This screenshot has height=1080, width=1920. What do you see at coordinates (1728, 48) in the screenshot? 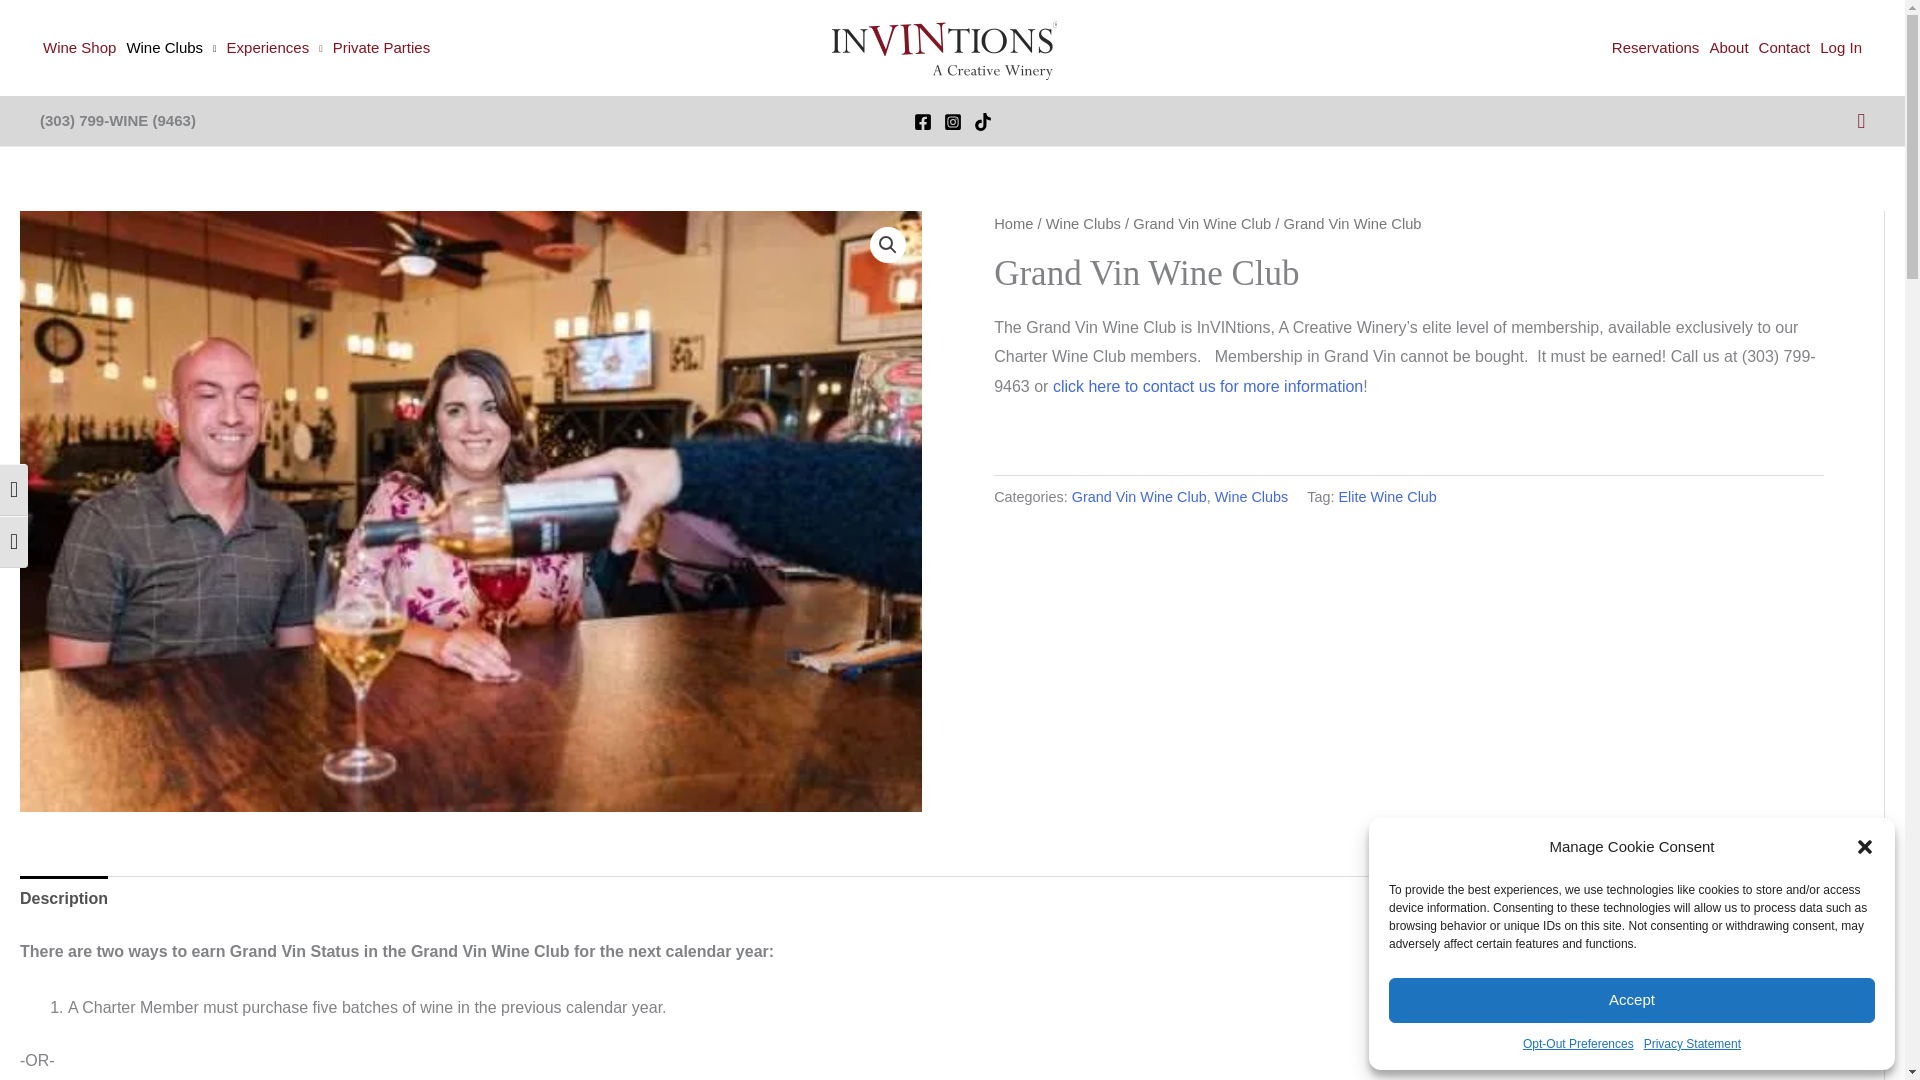
I see `About` at bounding box center [1728, 48].